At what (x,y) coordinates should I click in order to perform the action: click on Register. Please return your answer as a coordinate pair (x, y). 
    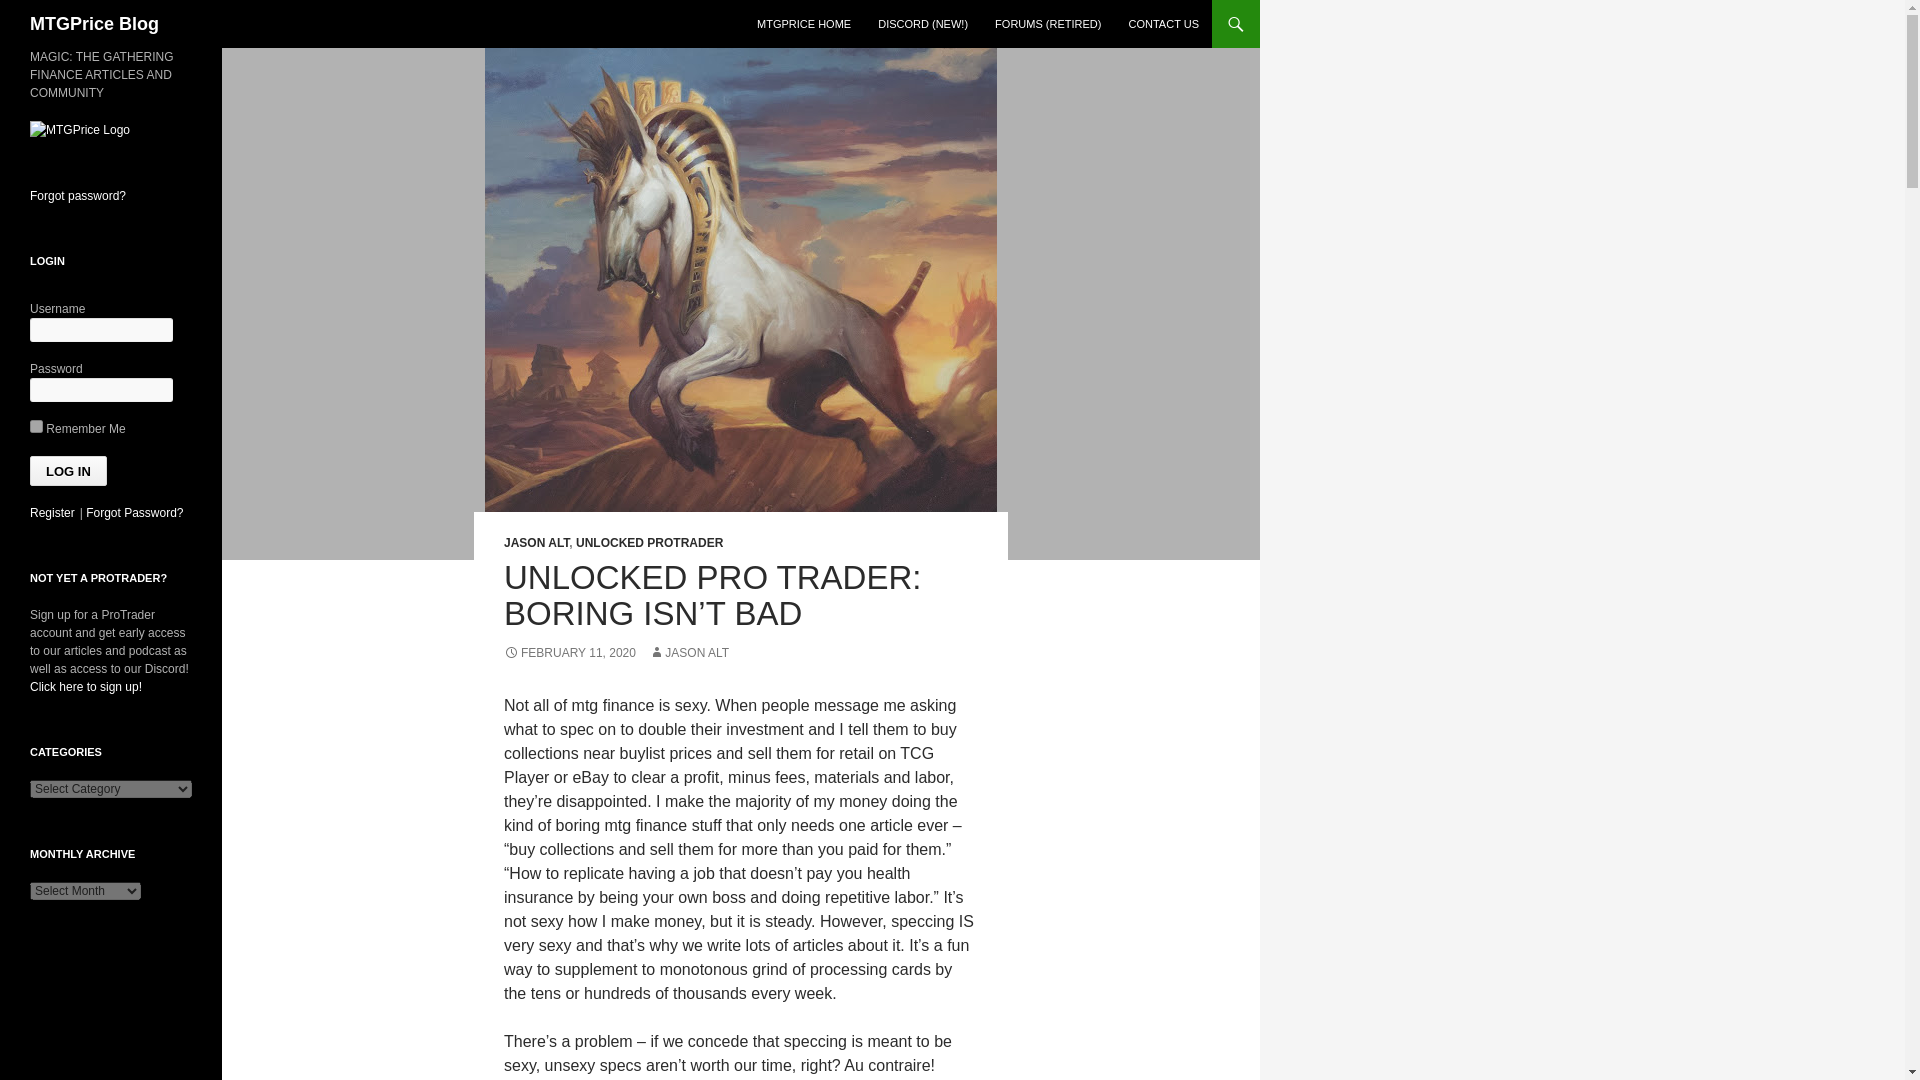
    Looking at the image, I should click on (52, 512).